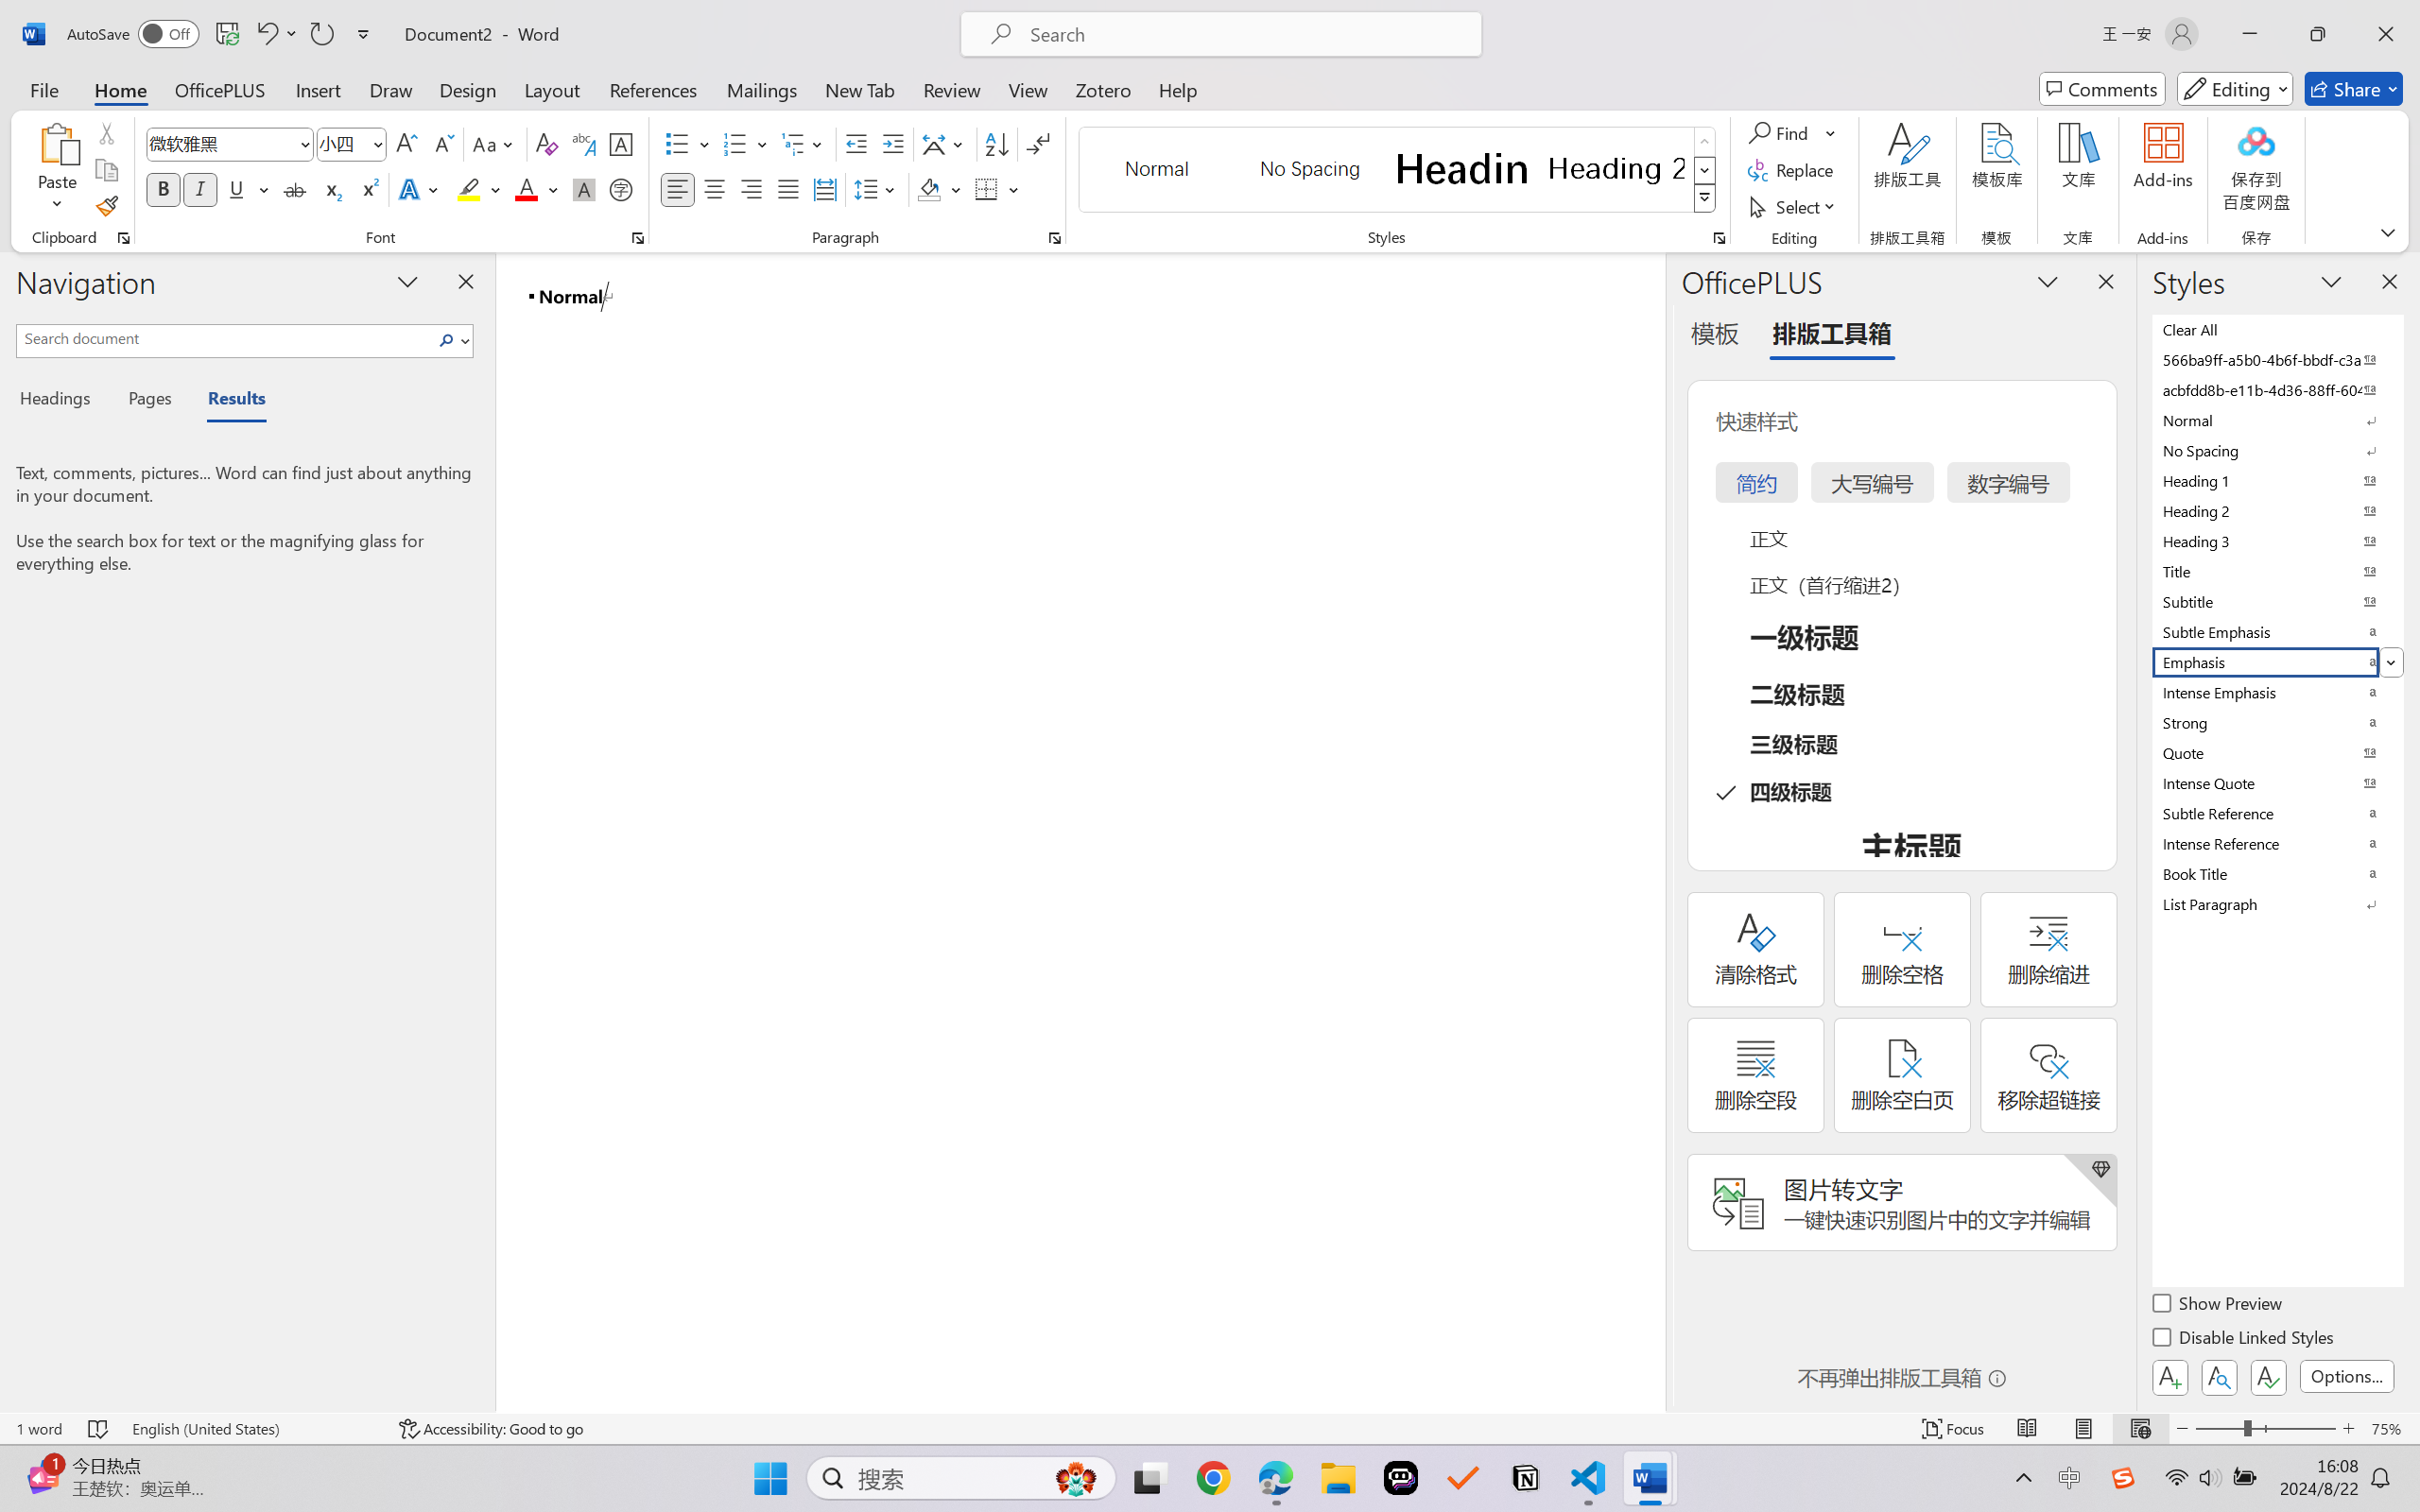 This screenshot has width=2420, height=1512. What do you see at coordinates (996, 144) in the screenshot?
I see `Sort...` at bounding box center [996, 144].